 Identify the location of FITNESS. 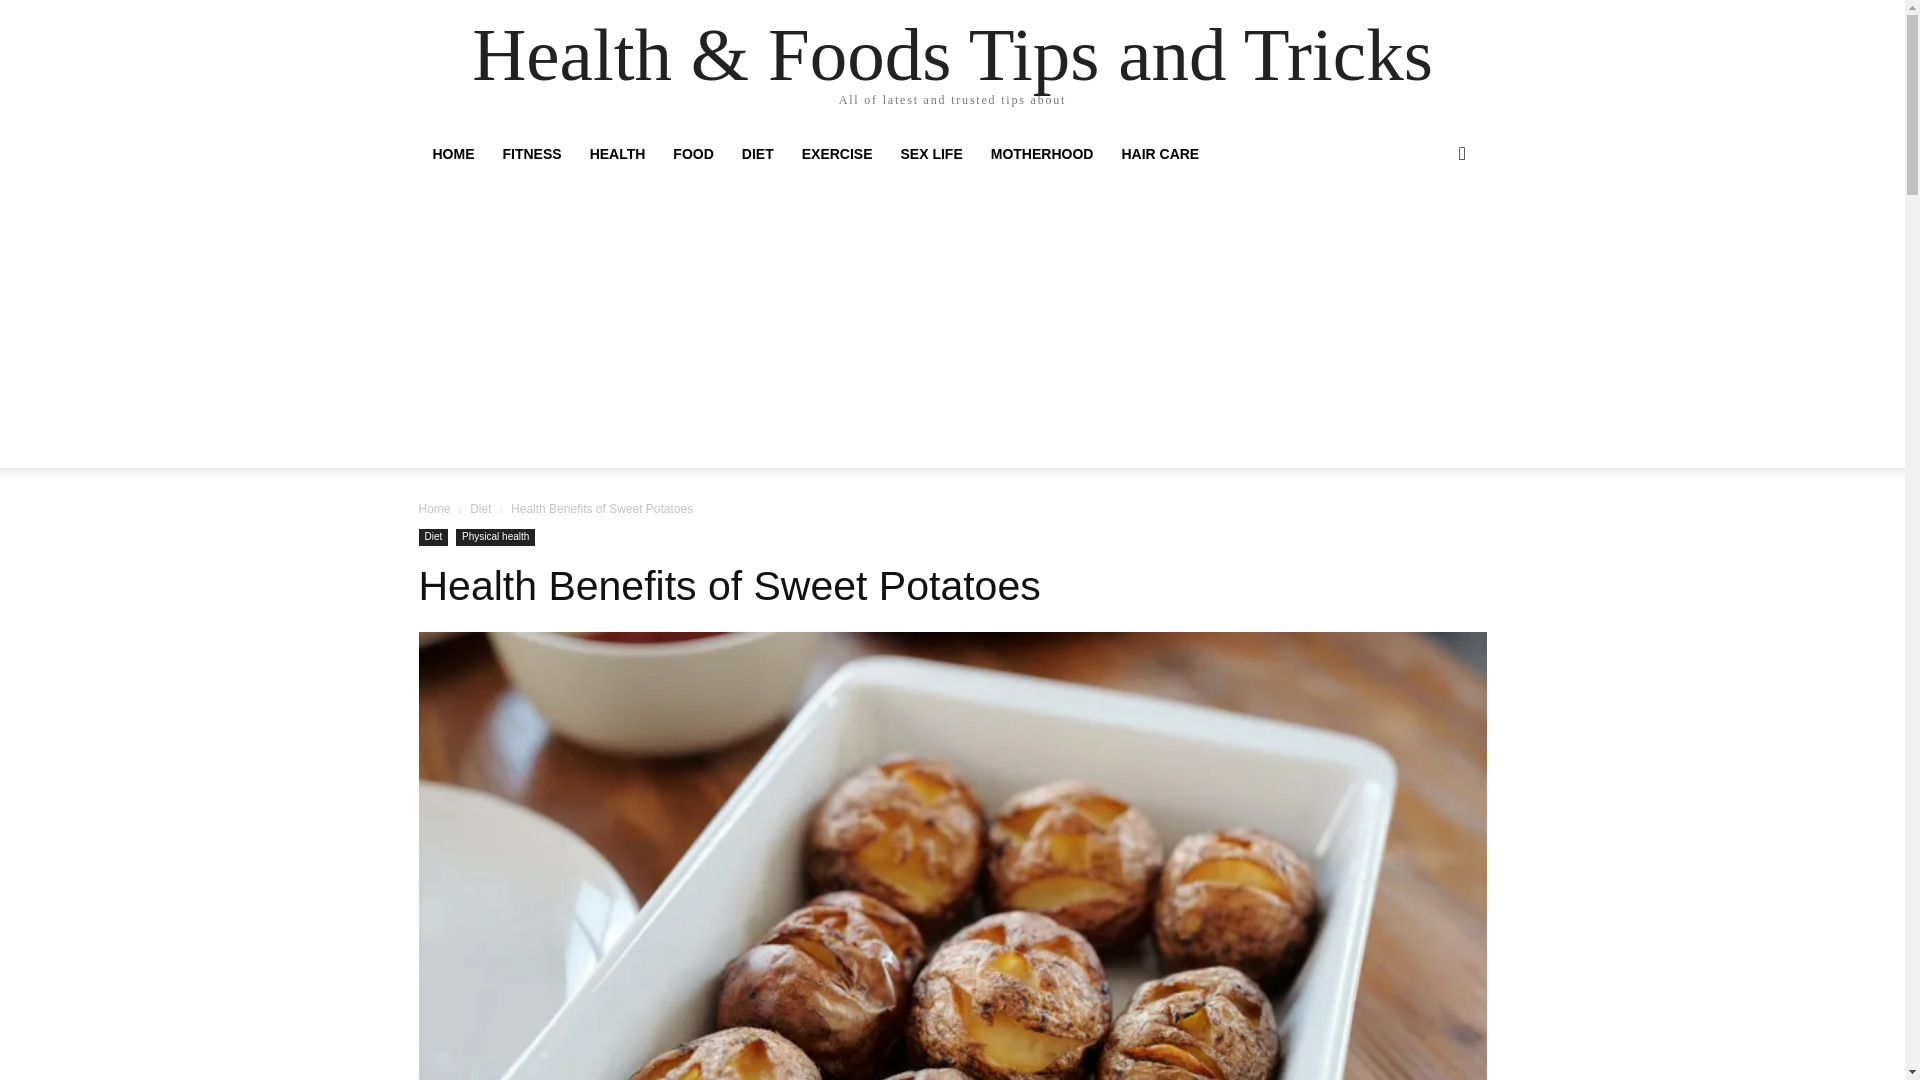
(530, 154).